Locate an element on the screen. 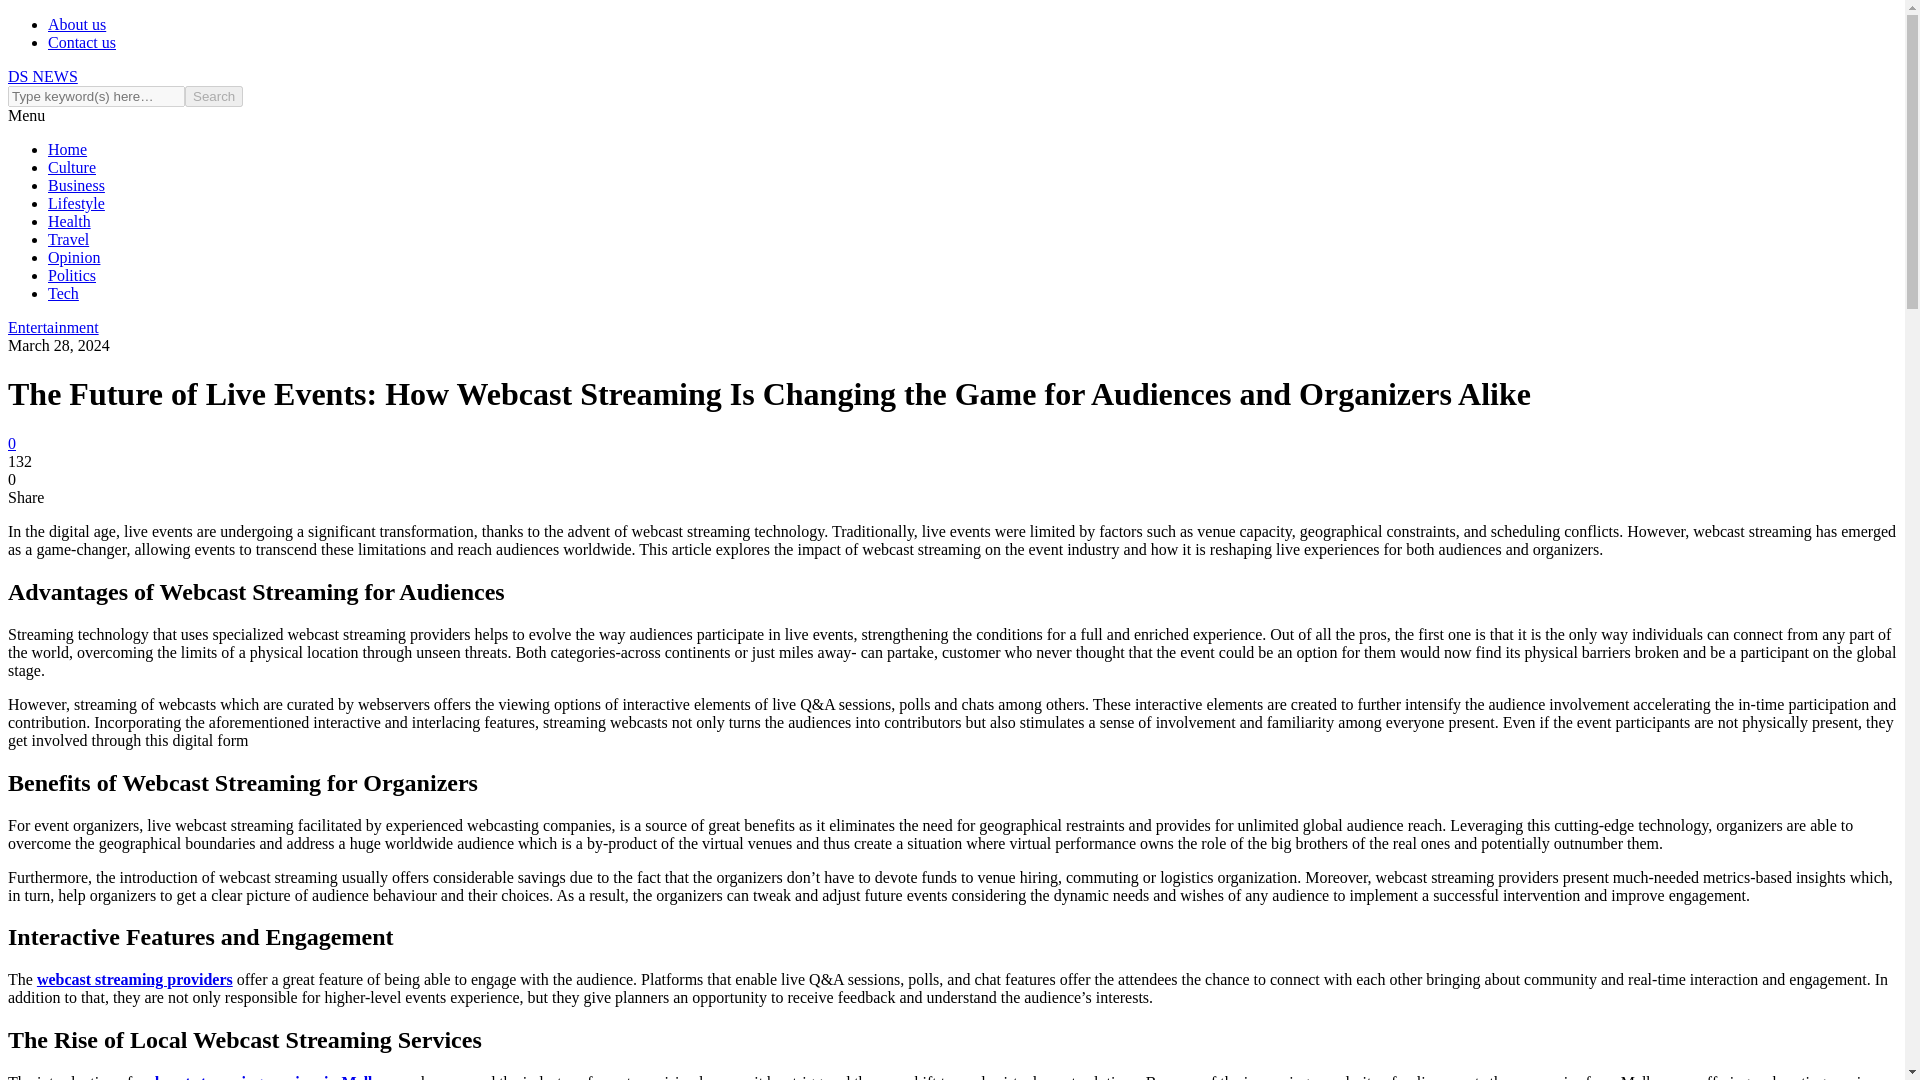 Image resolution: width=1920 pixels, height=1080 pixels. Politics is located at coordinates (72, 275).